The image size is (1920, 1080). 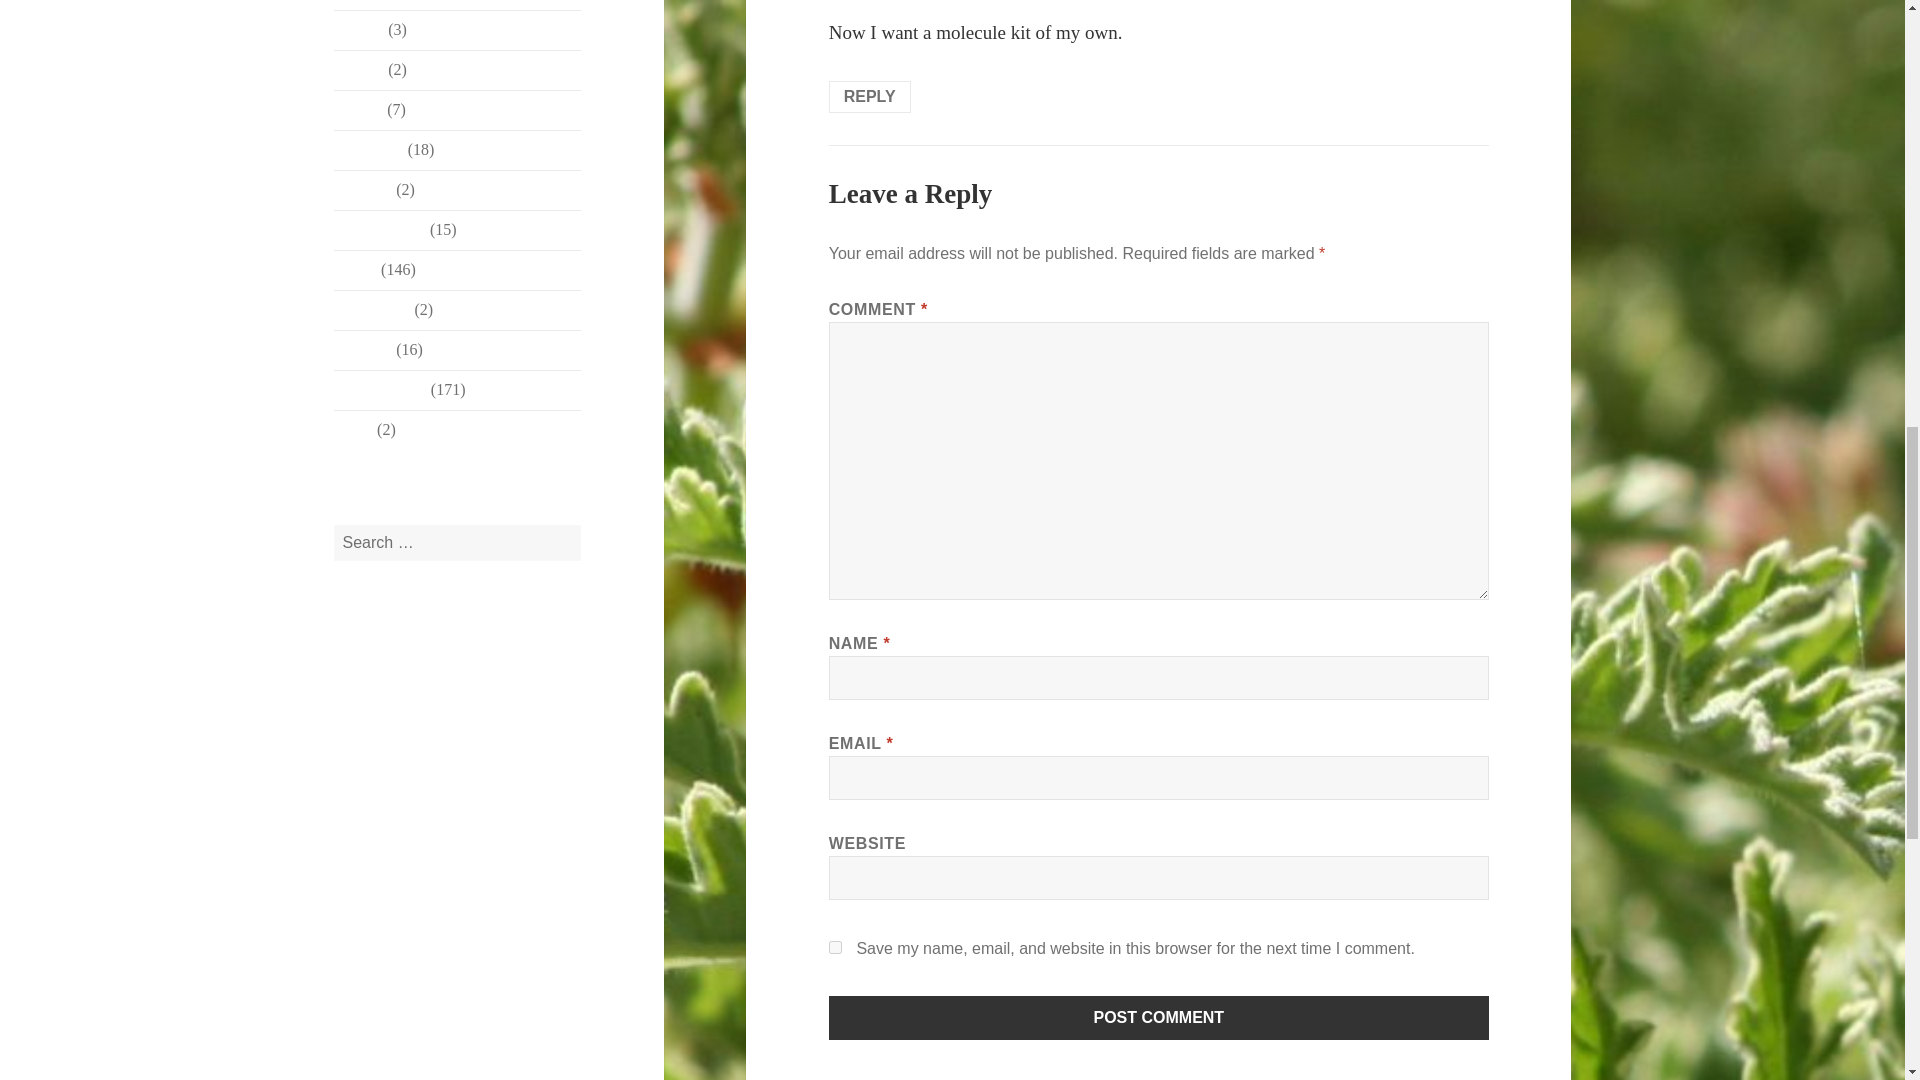 I want to click on Miscellaneous, so click(x=380, y=229).